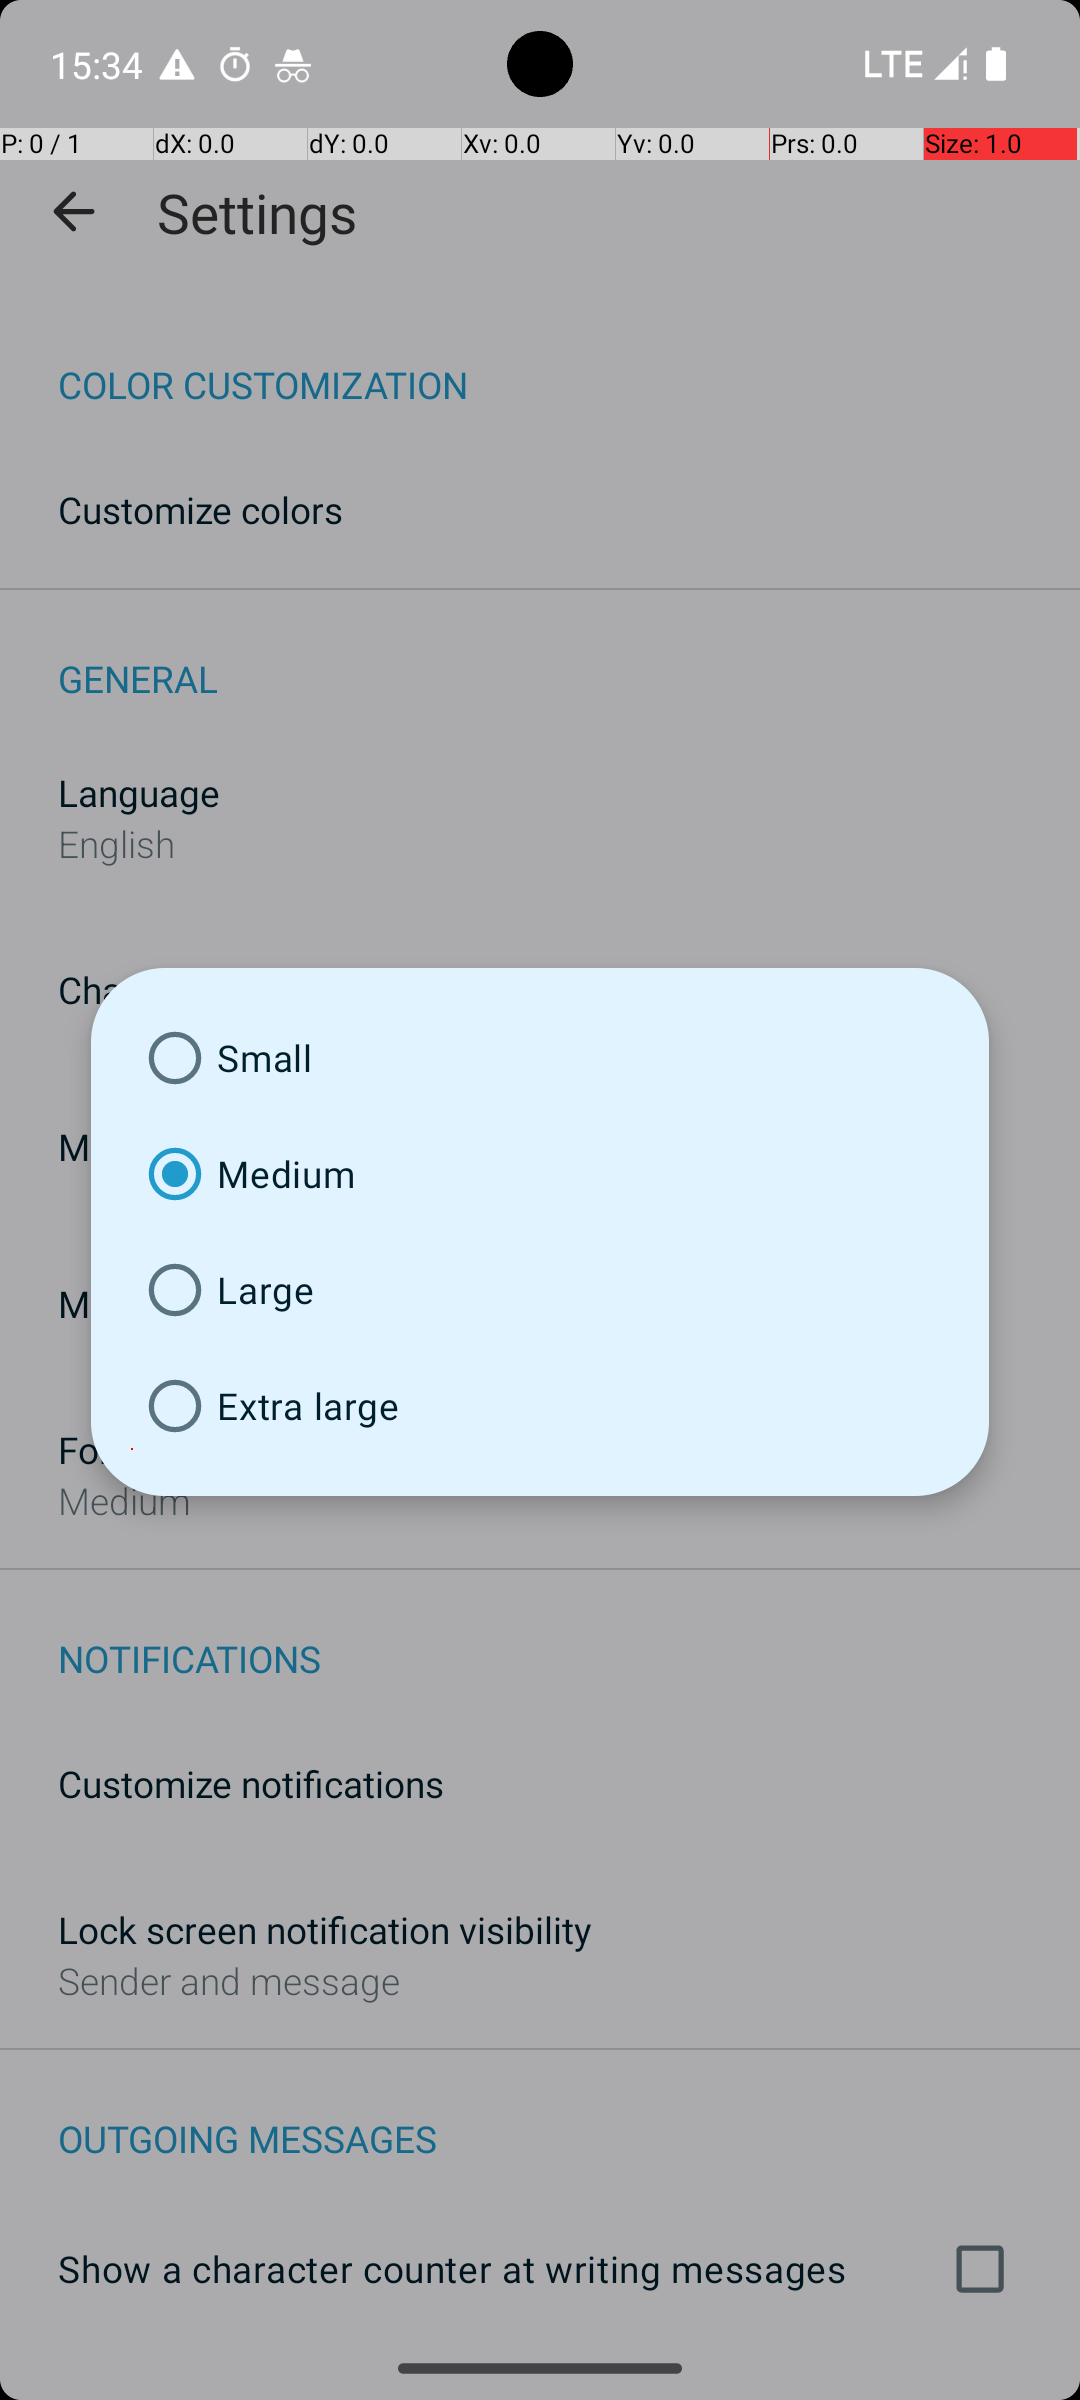 This screenshot has height=2400, width=1080. Describe the element at coordinates (540, 1058) in the screenshot. I see `Small` at that location.